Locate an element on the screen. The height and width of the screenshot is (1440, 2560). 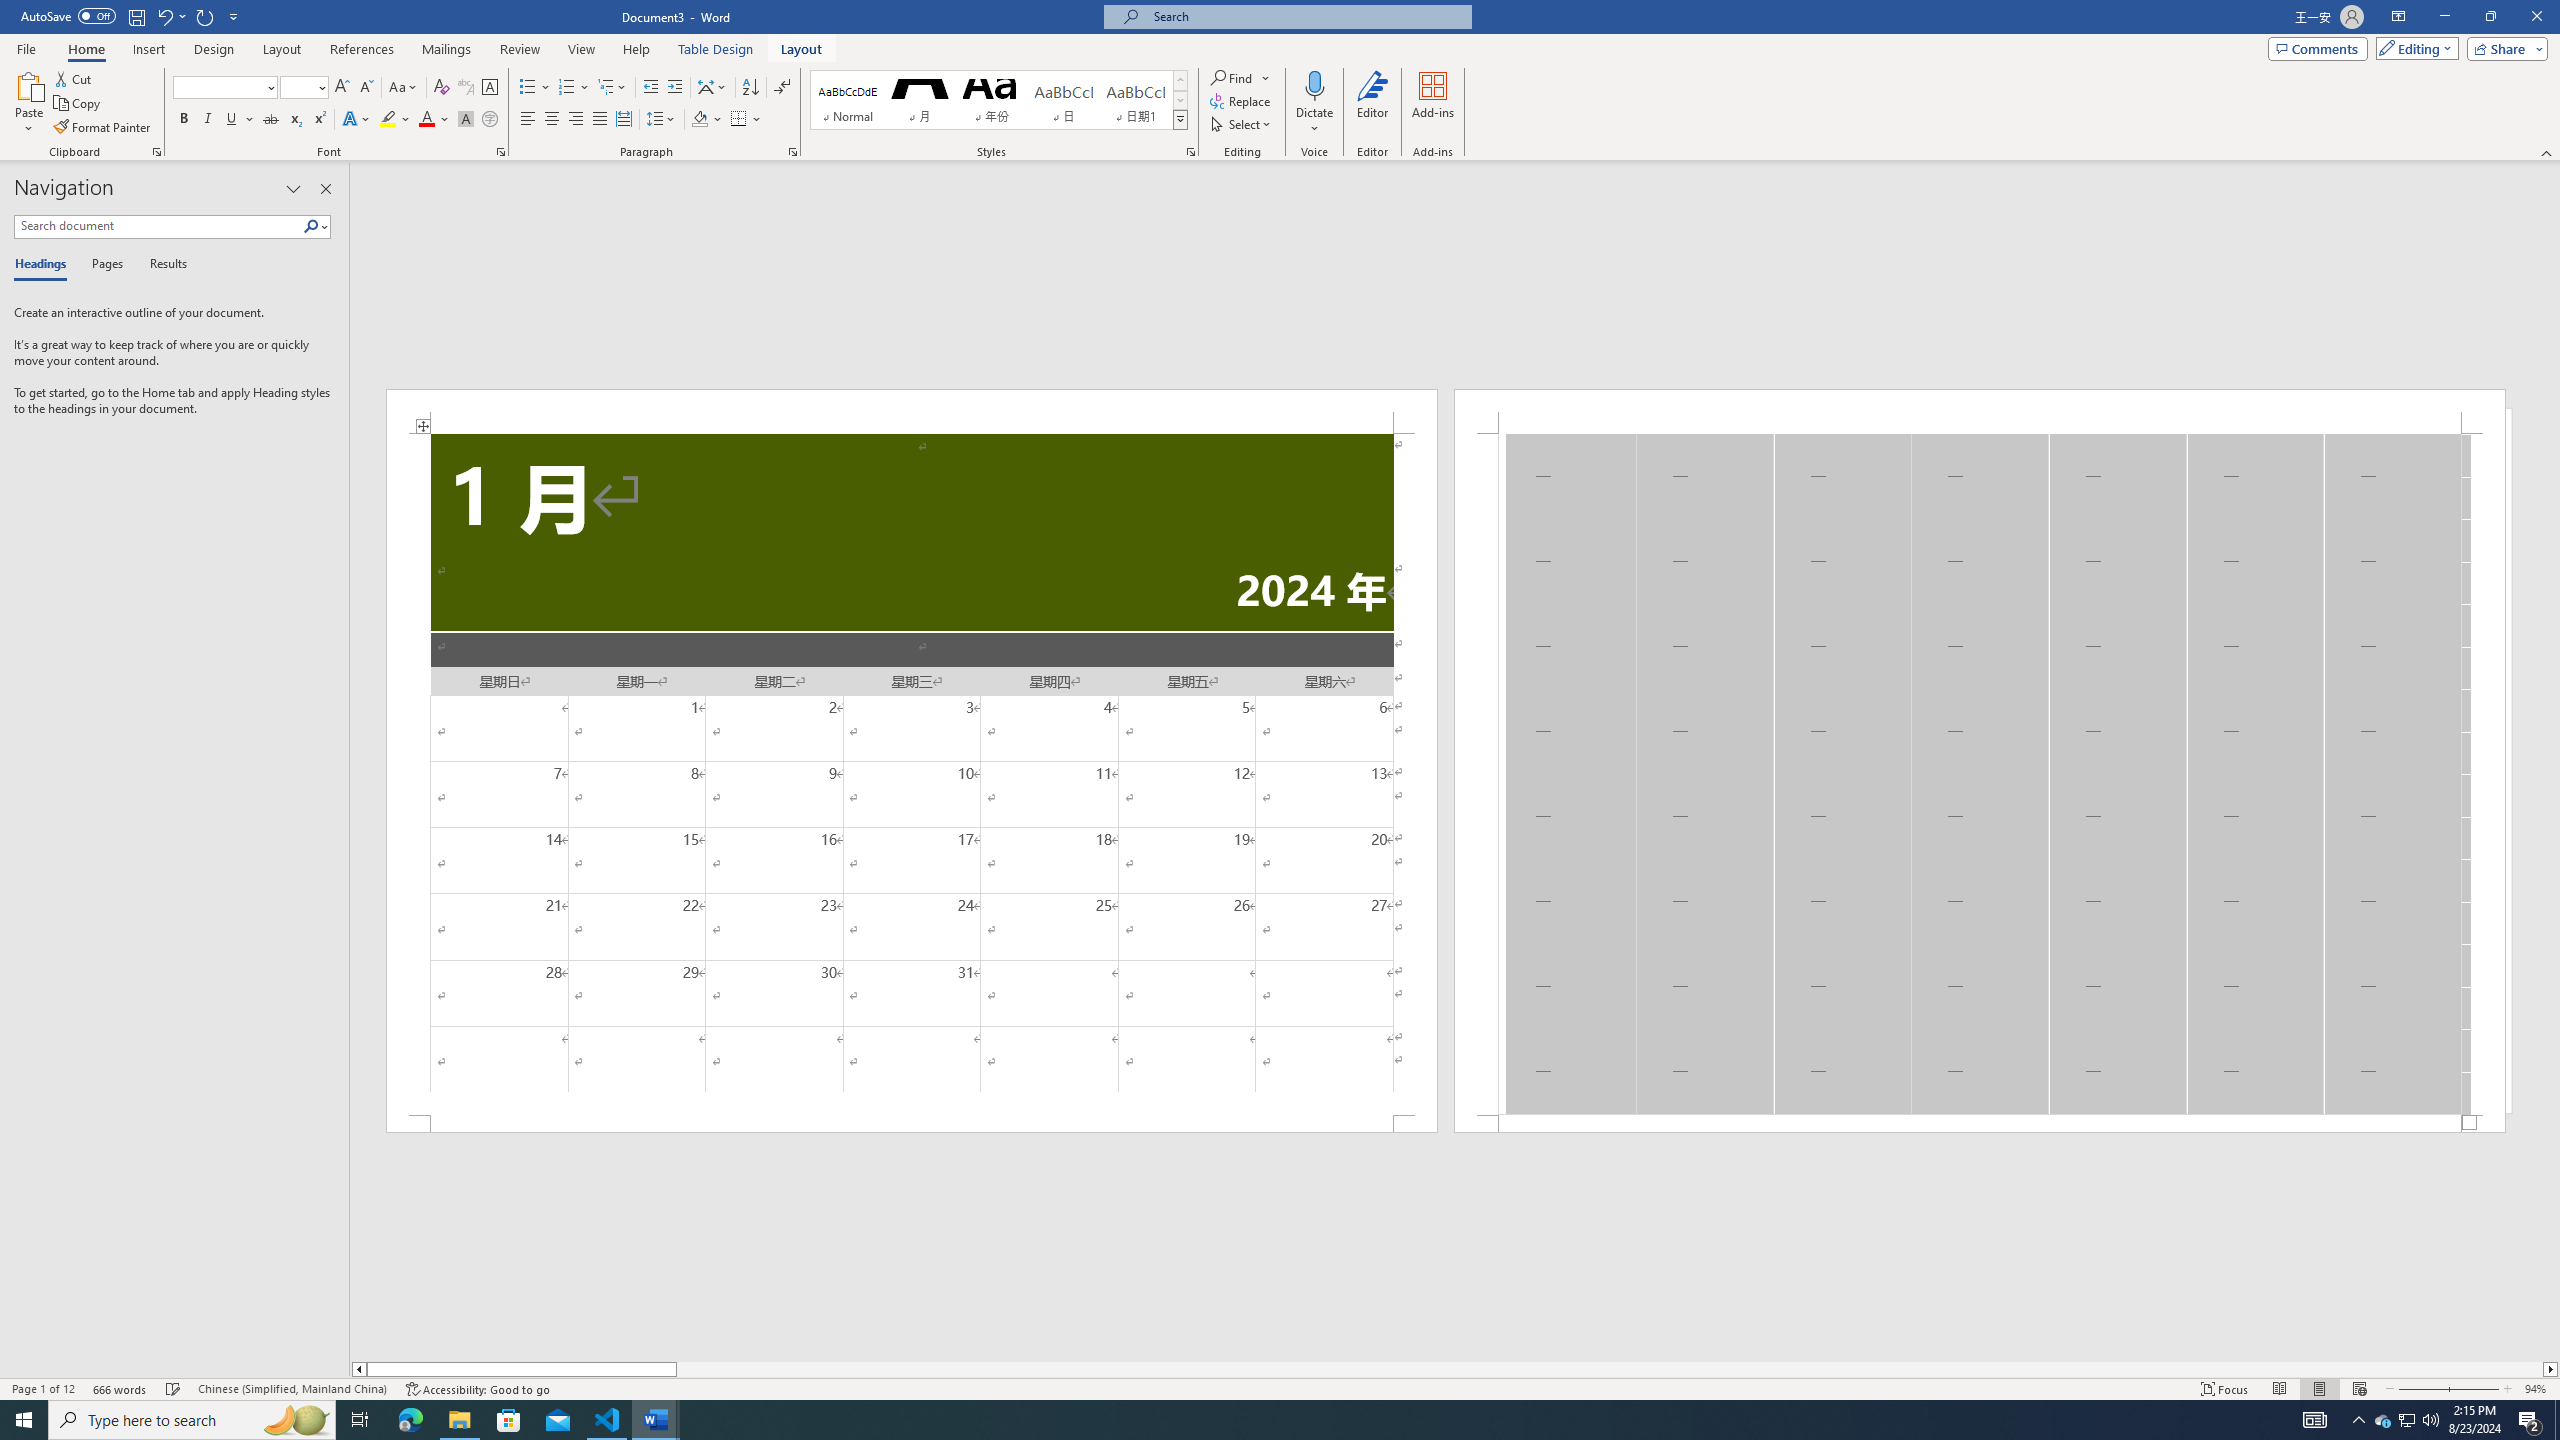
Repeat Doc Close is located at coordinates (206, 16).